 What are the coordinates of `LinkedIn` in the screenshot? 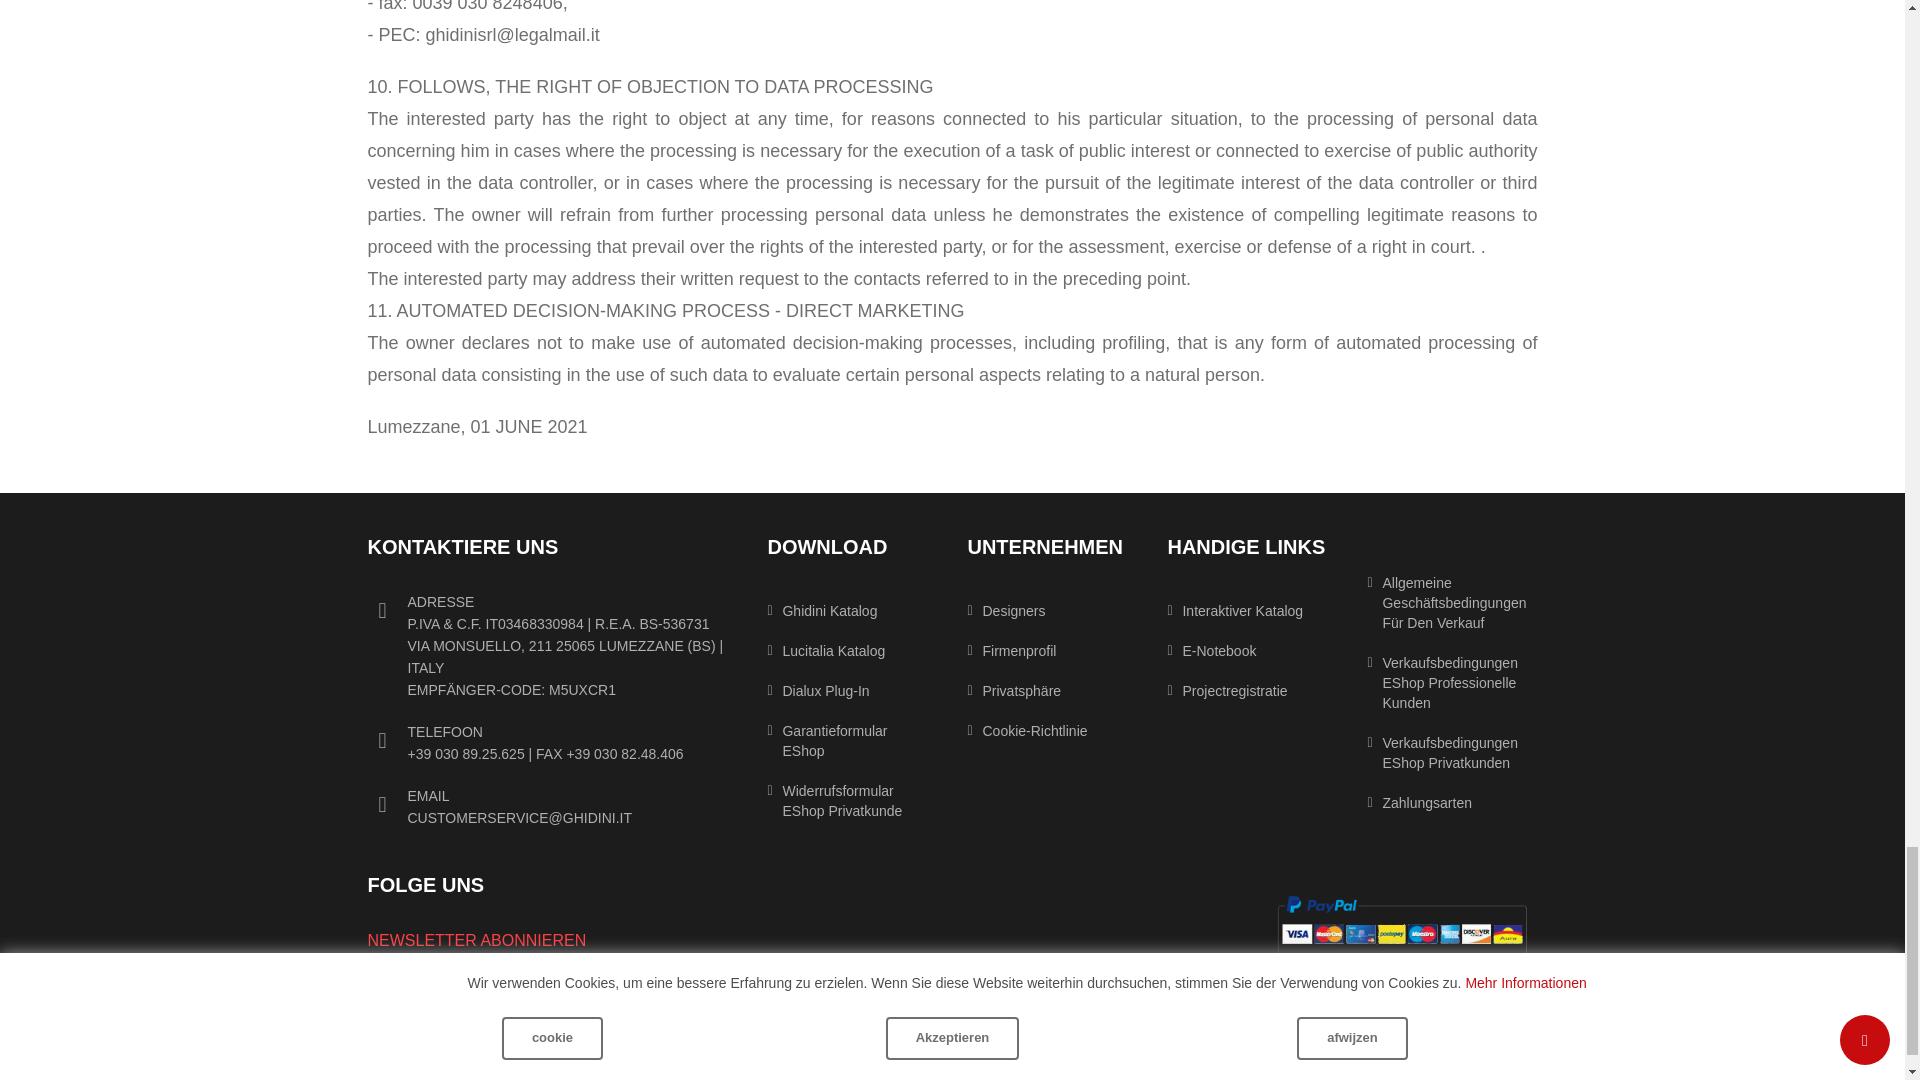 It's located at (478, 977).